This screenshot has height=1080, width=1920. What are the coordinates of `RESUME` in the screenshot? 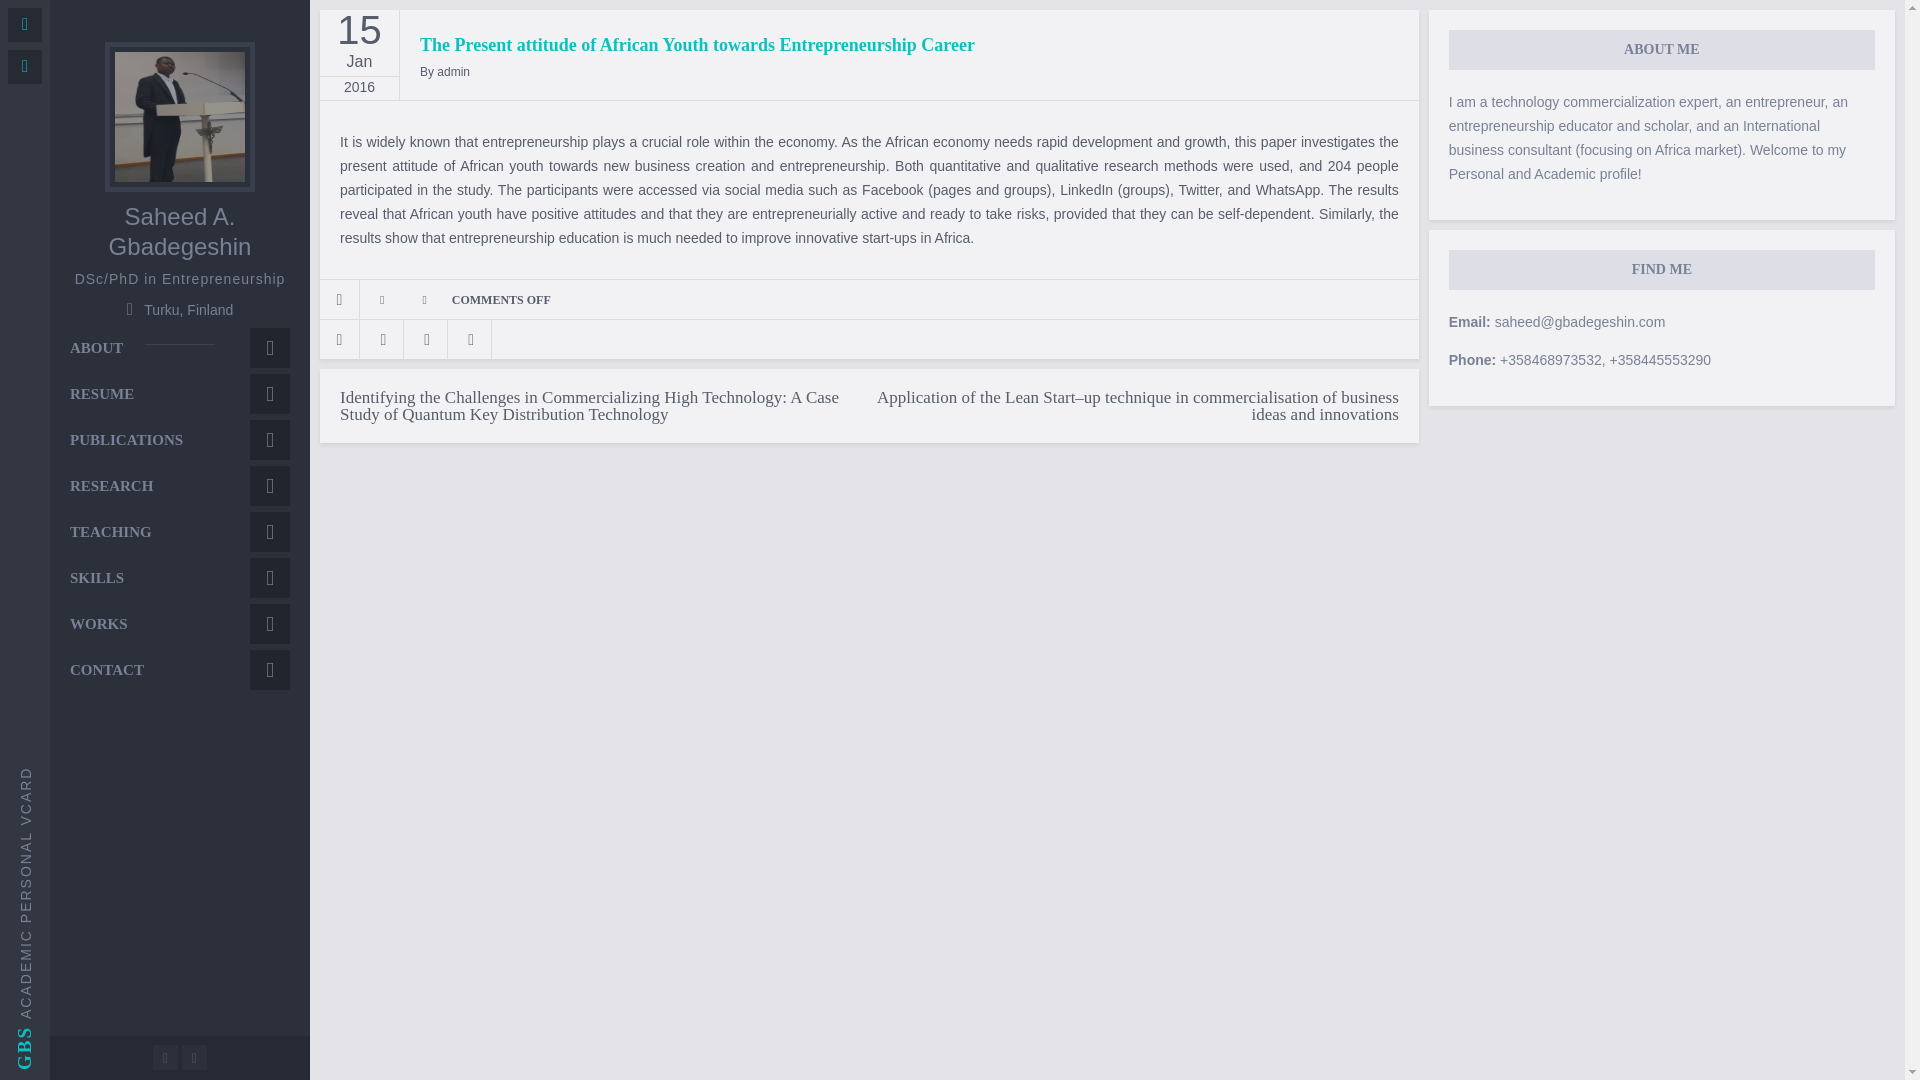 It's located at (179, 394).